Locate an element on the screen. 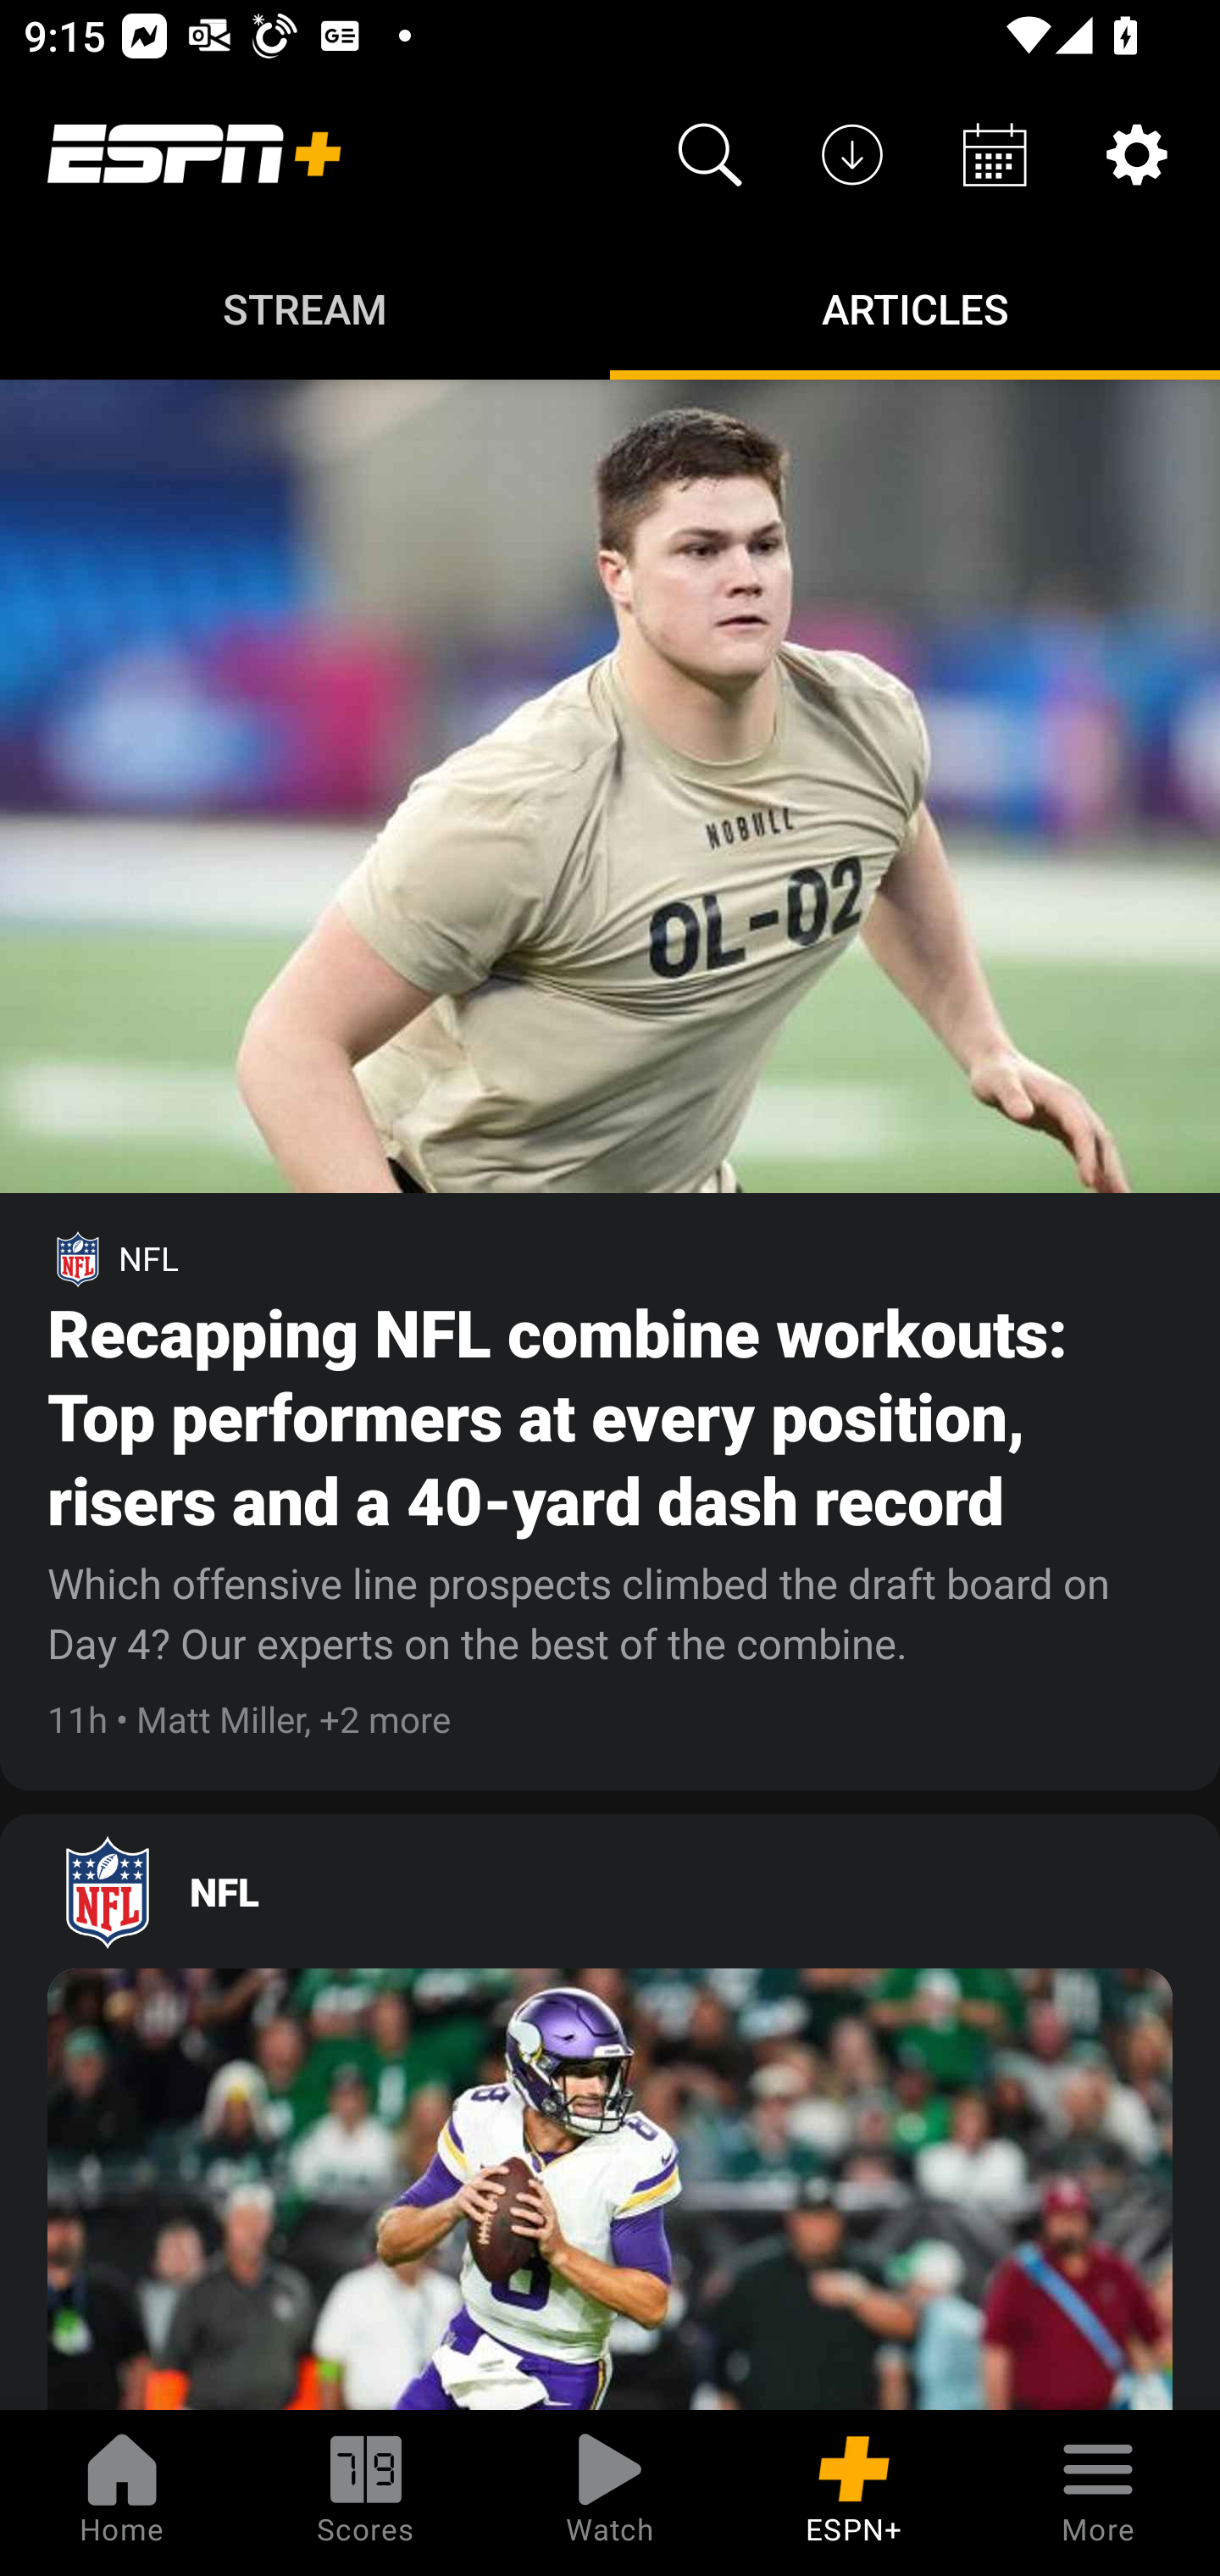  Stream STREAM is located at coordinates (305, 307).